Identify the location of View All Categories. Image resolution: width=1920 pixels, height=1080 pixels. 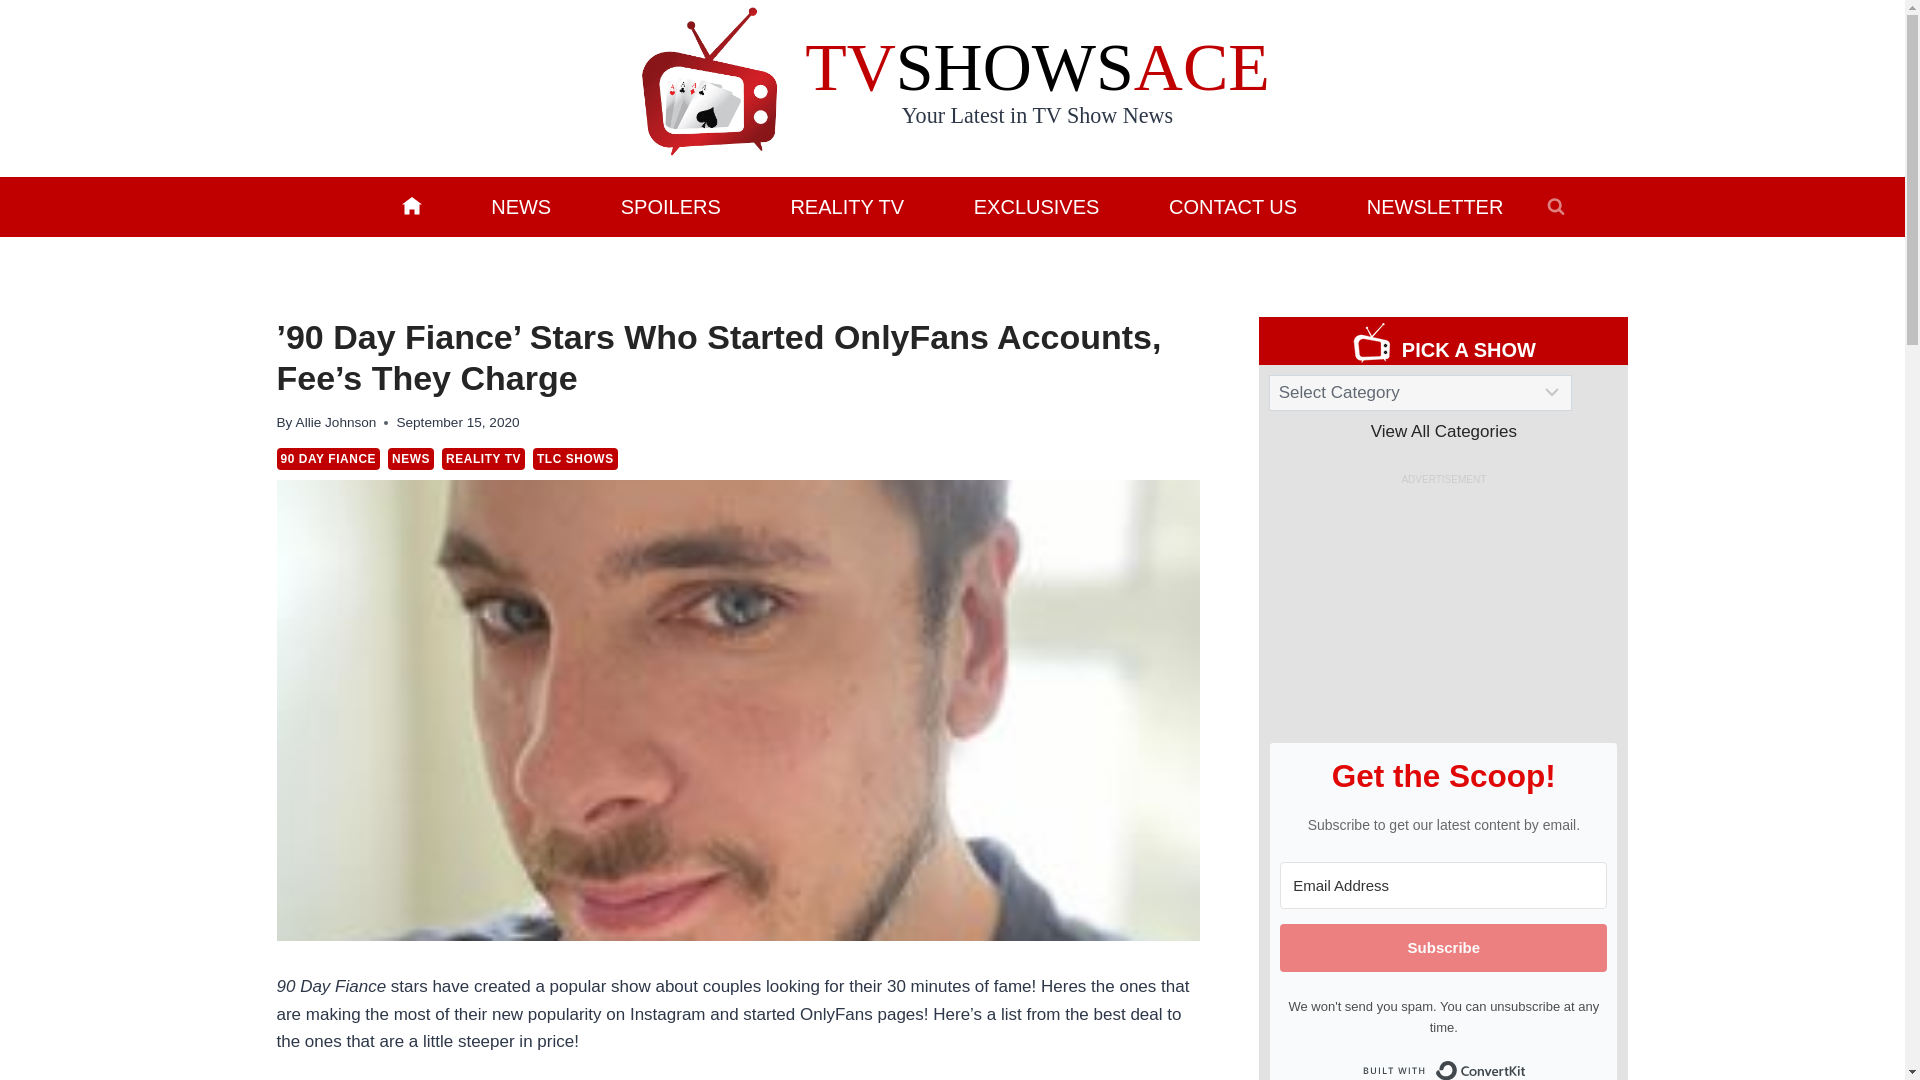
(1443, 431).